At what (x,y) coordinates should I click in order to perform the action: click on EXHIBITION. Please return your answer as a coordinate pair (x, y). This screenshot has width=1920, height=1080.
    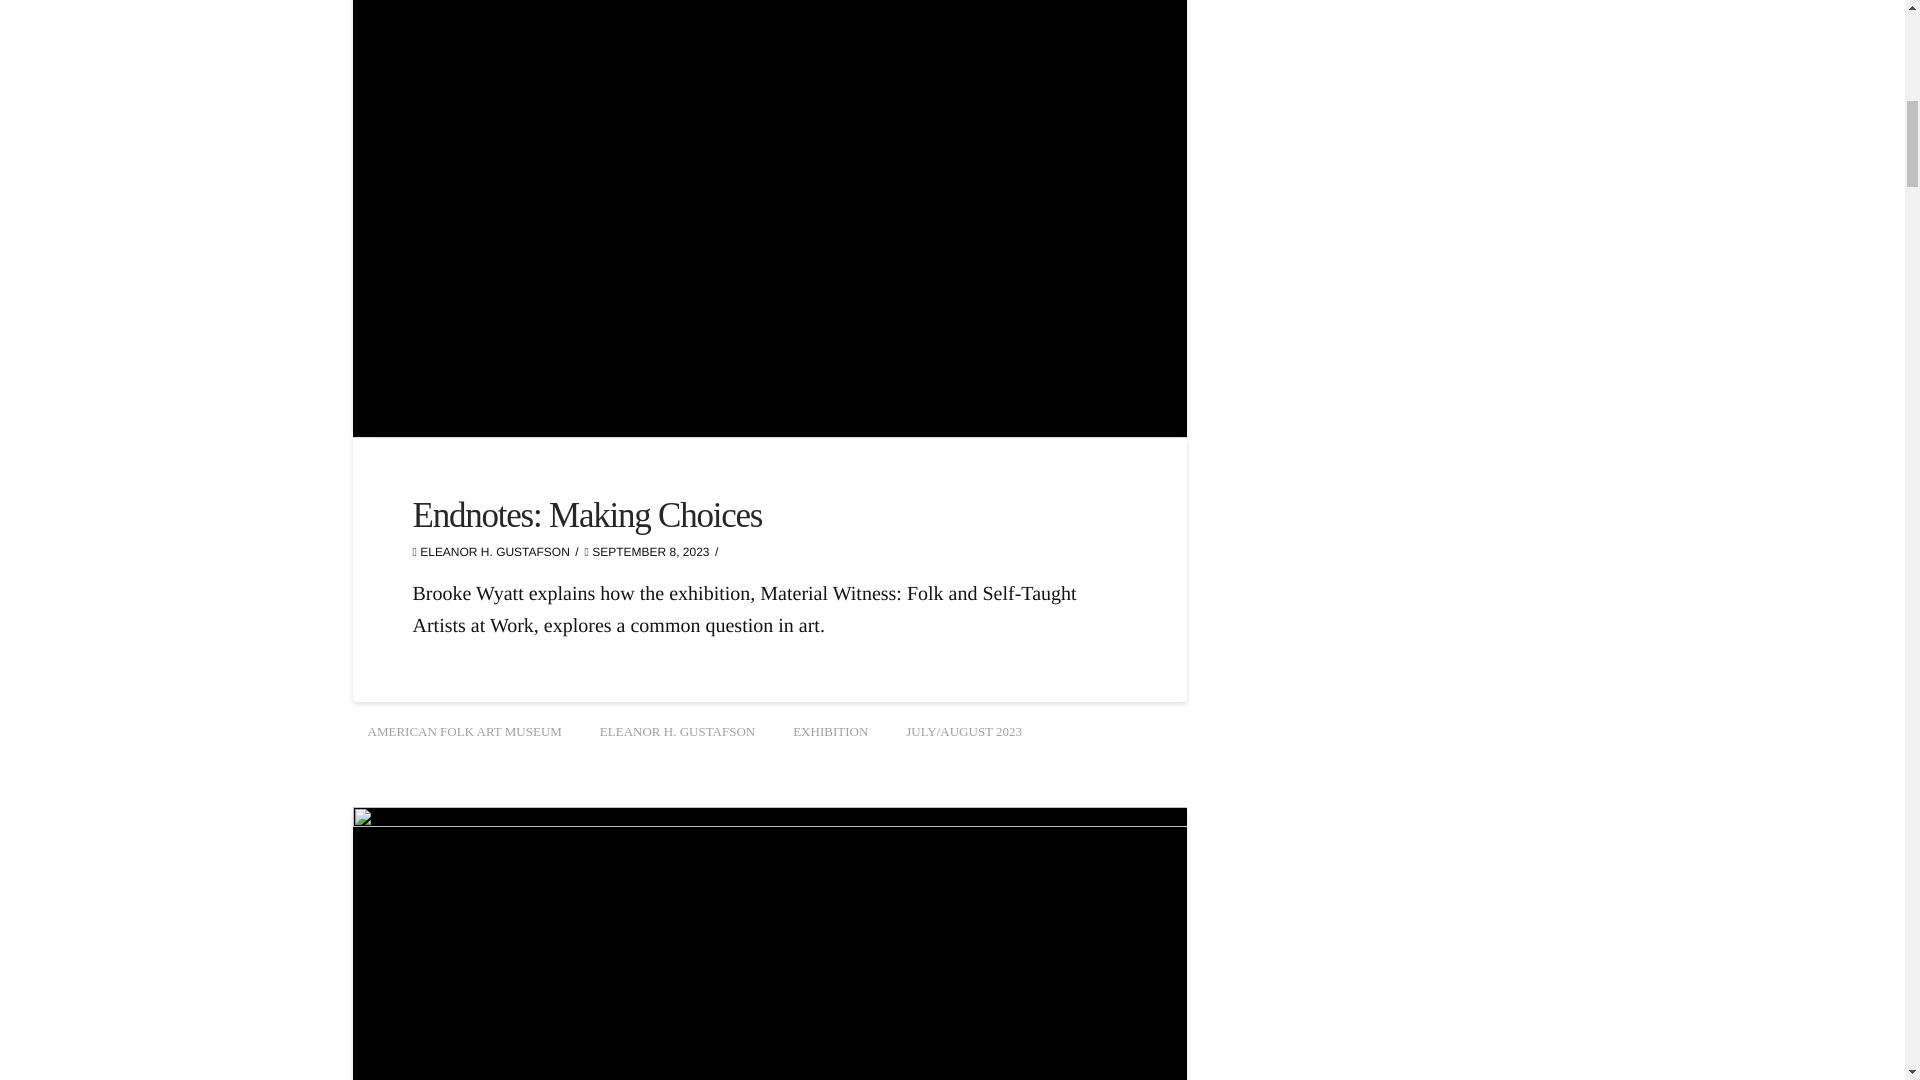
    Looking at the image, I should click on (830, 732).